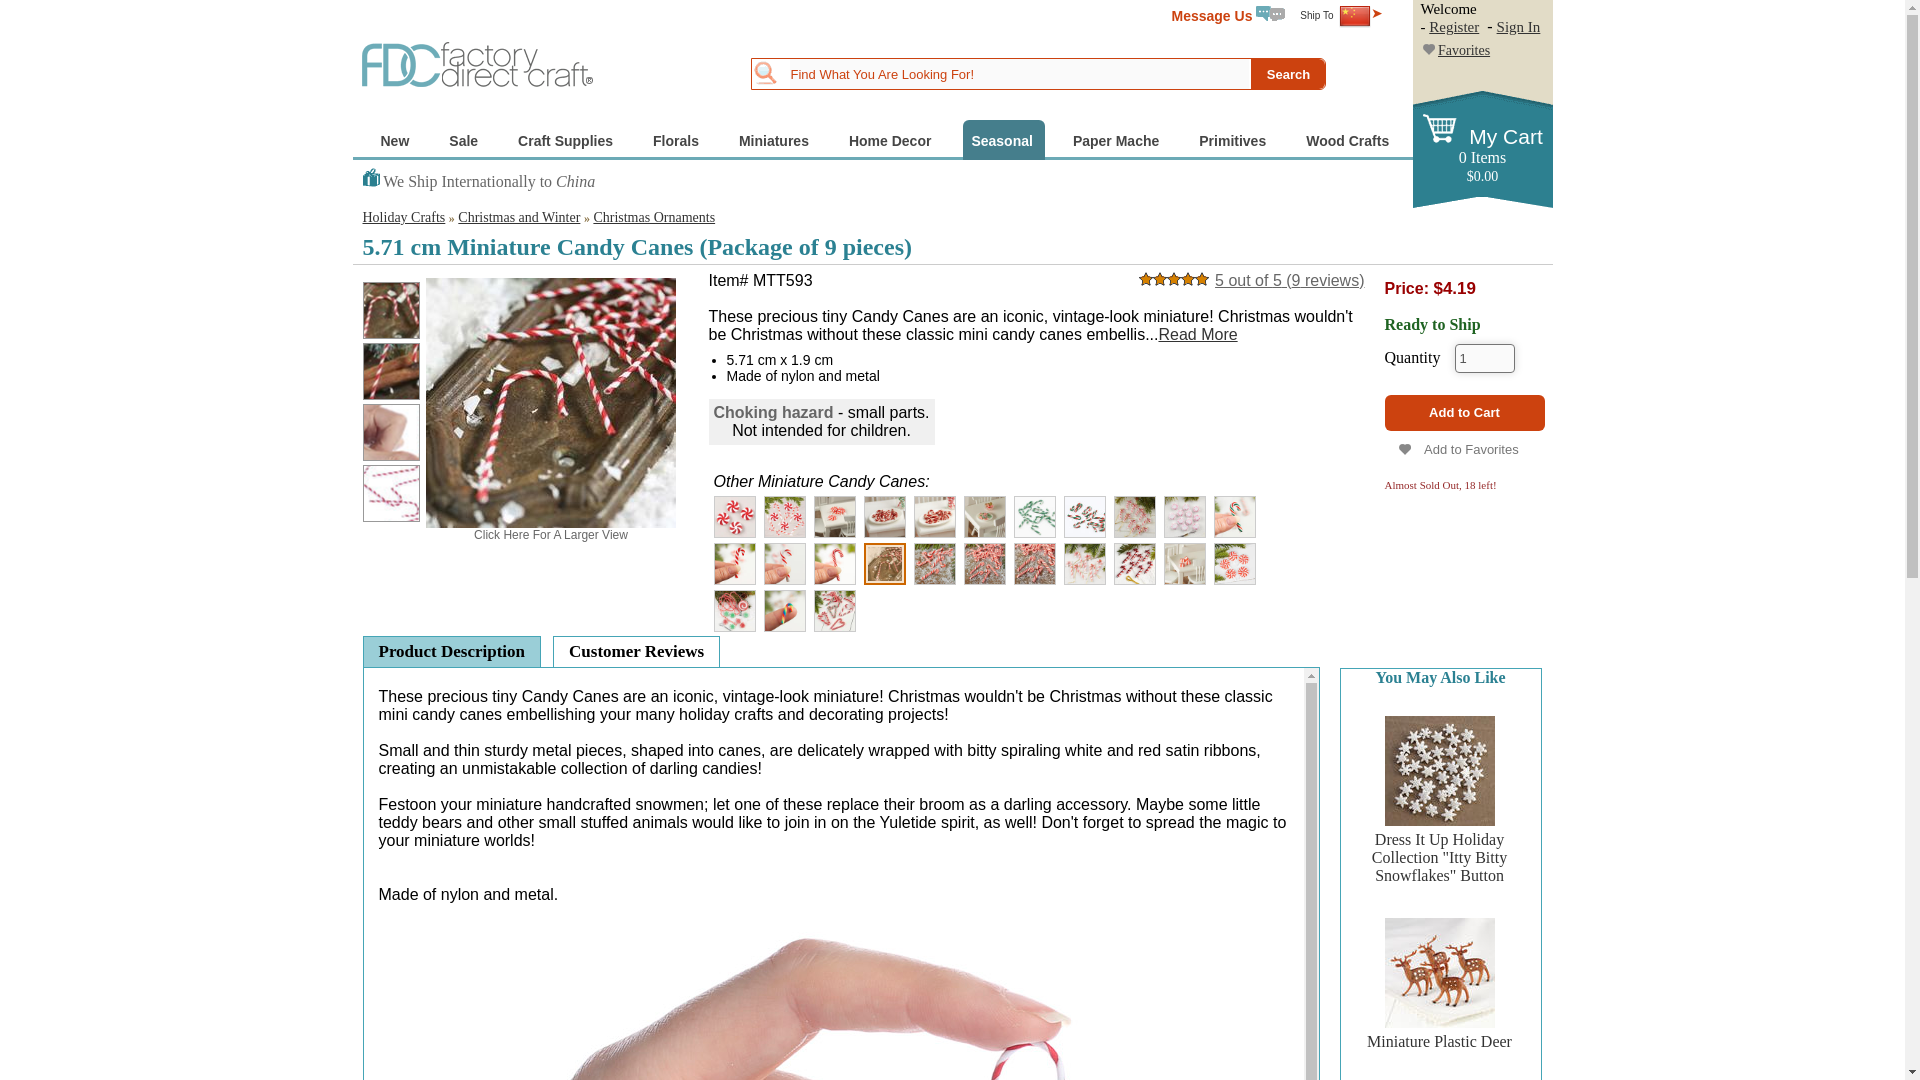  Describe the element at coordinates (1453, 26) in the screenshot. I see `Register` at that location.